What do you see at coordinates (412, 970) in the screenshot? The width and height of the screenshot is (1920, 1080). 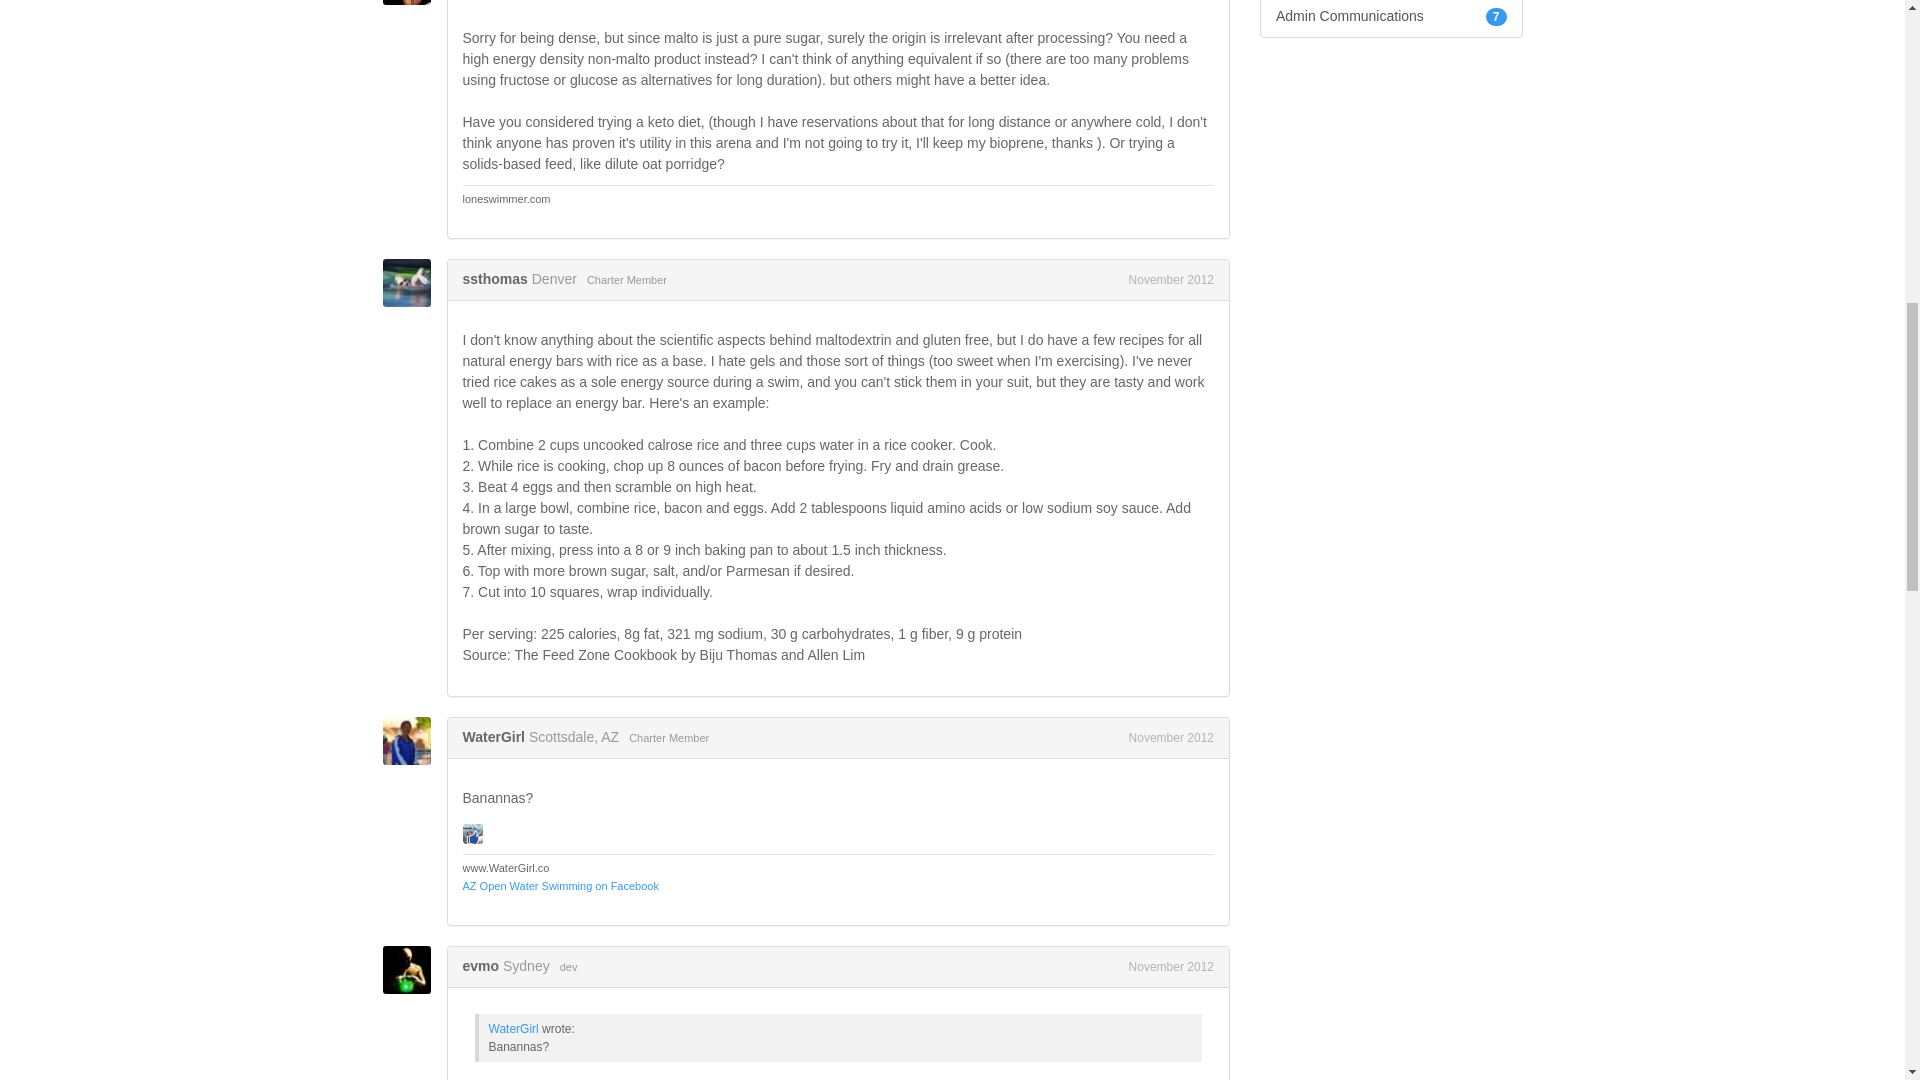 I see `evmo` at bounding box center [412, 970].